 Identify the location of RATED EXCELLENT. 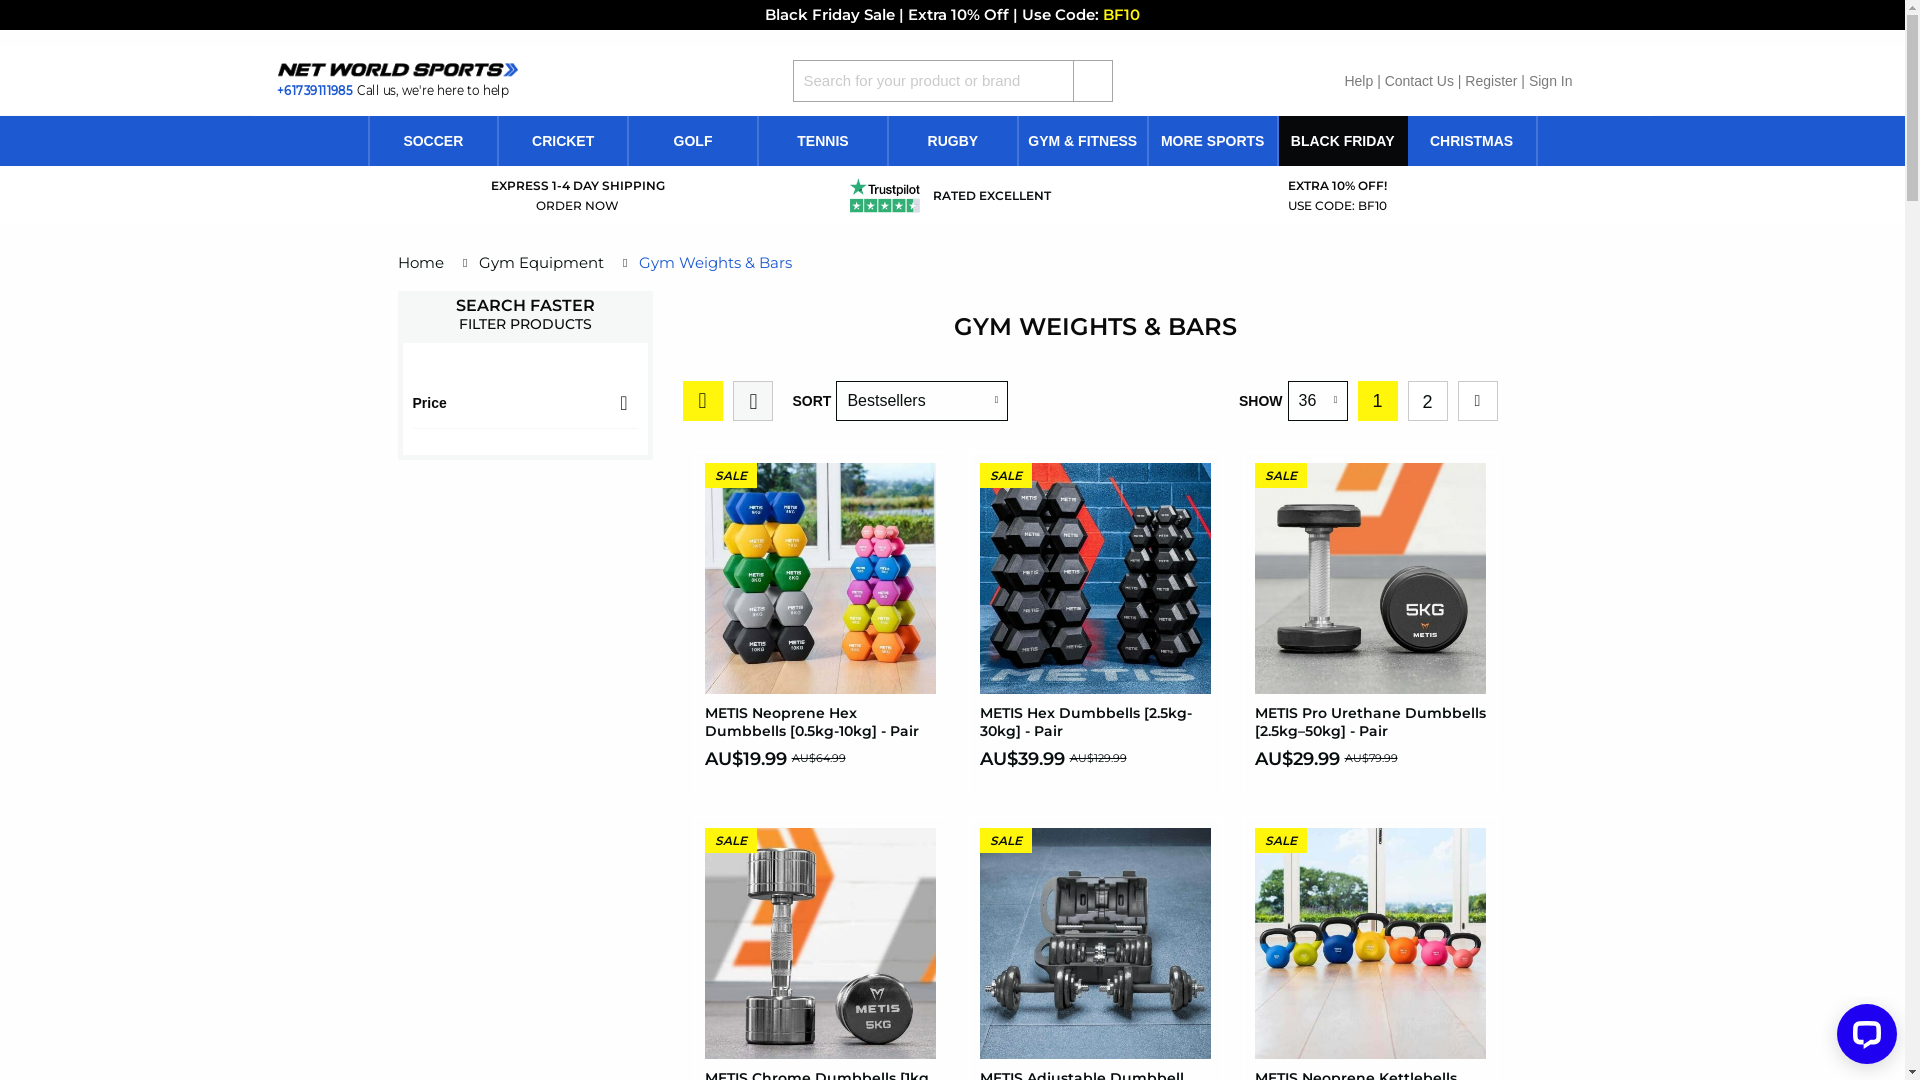
(991, 196).